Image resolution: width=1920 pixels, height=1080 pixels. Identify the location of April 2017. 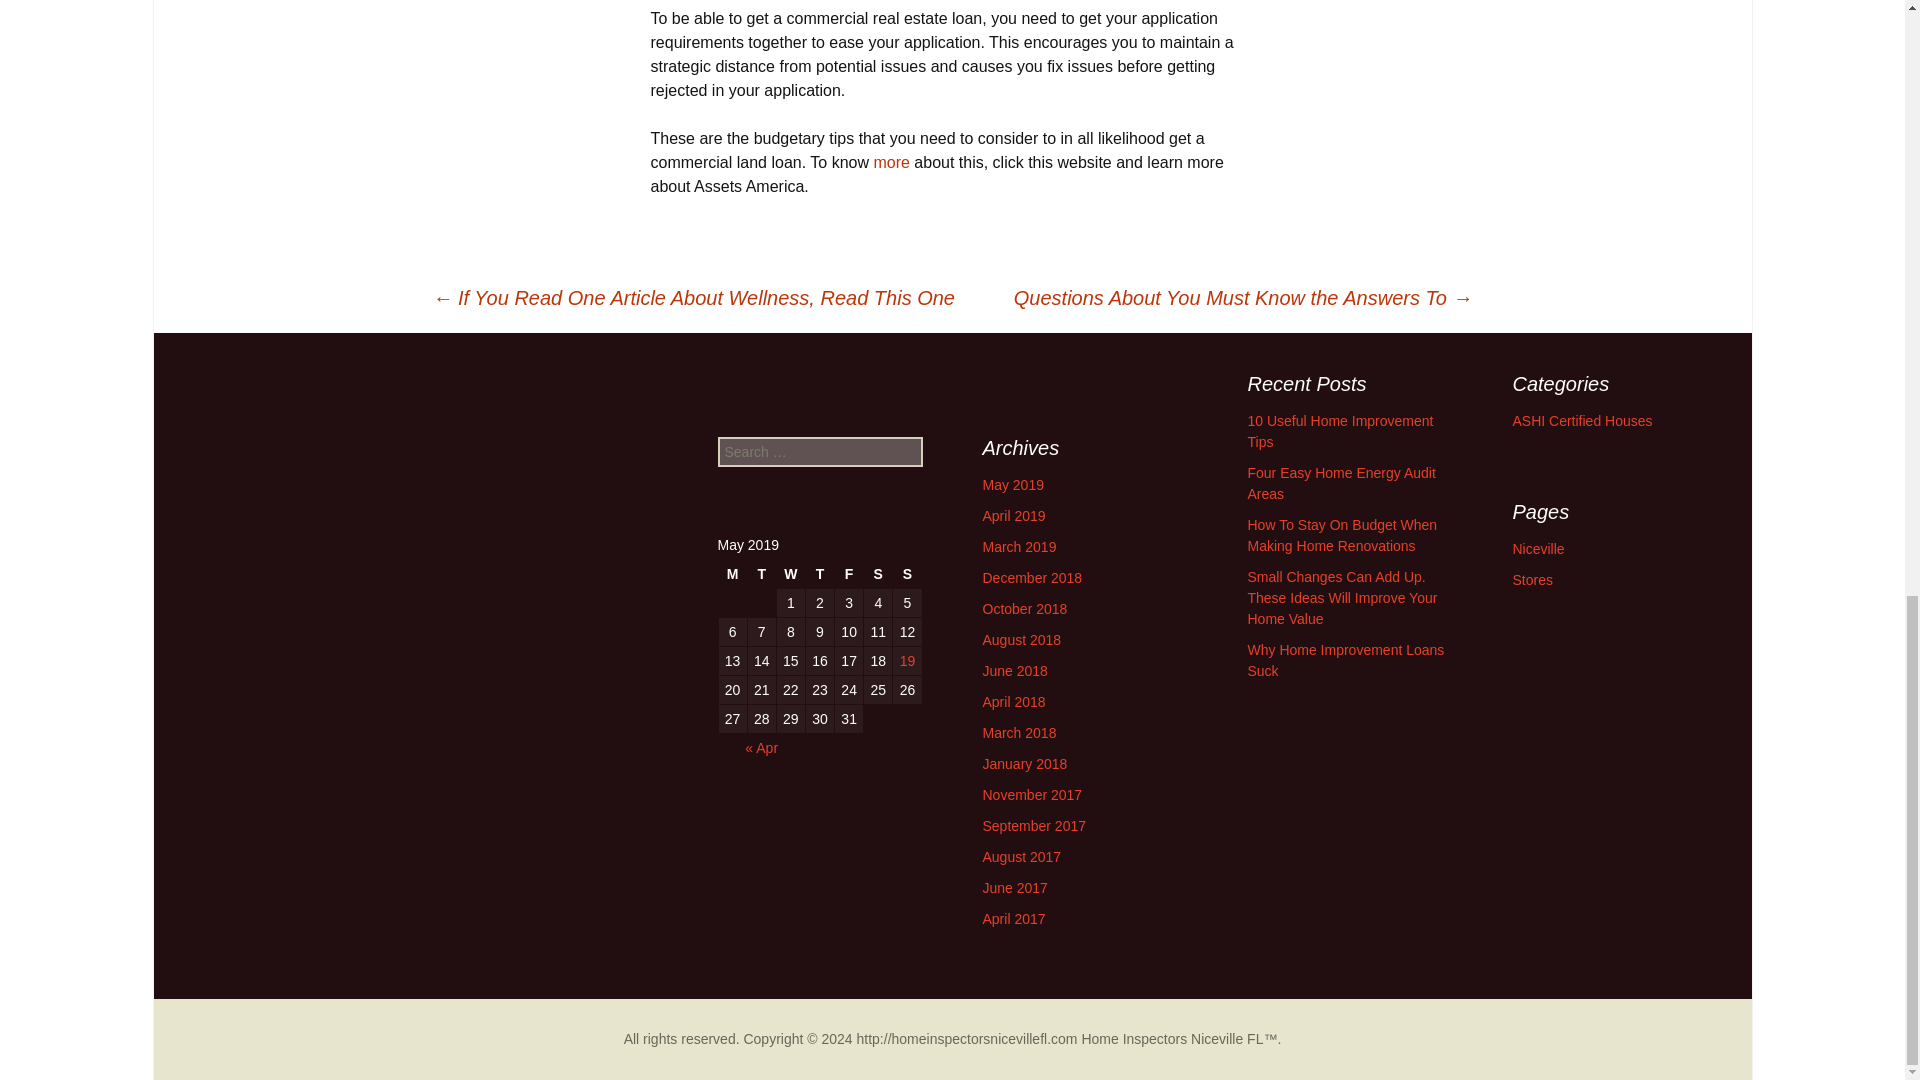
(1012, 918).